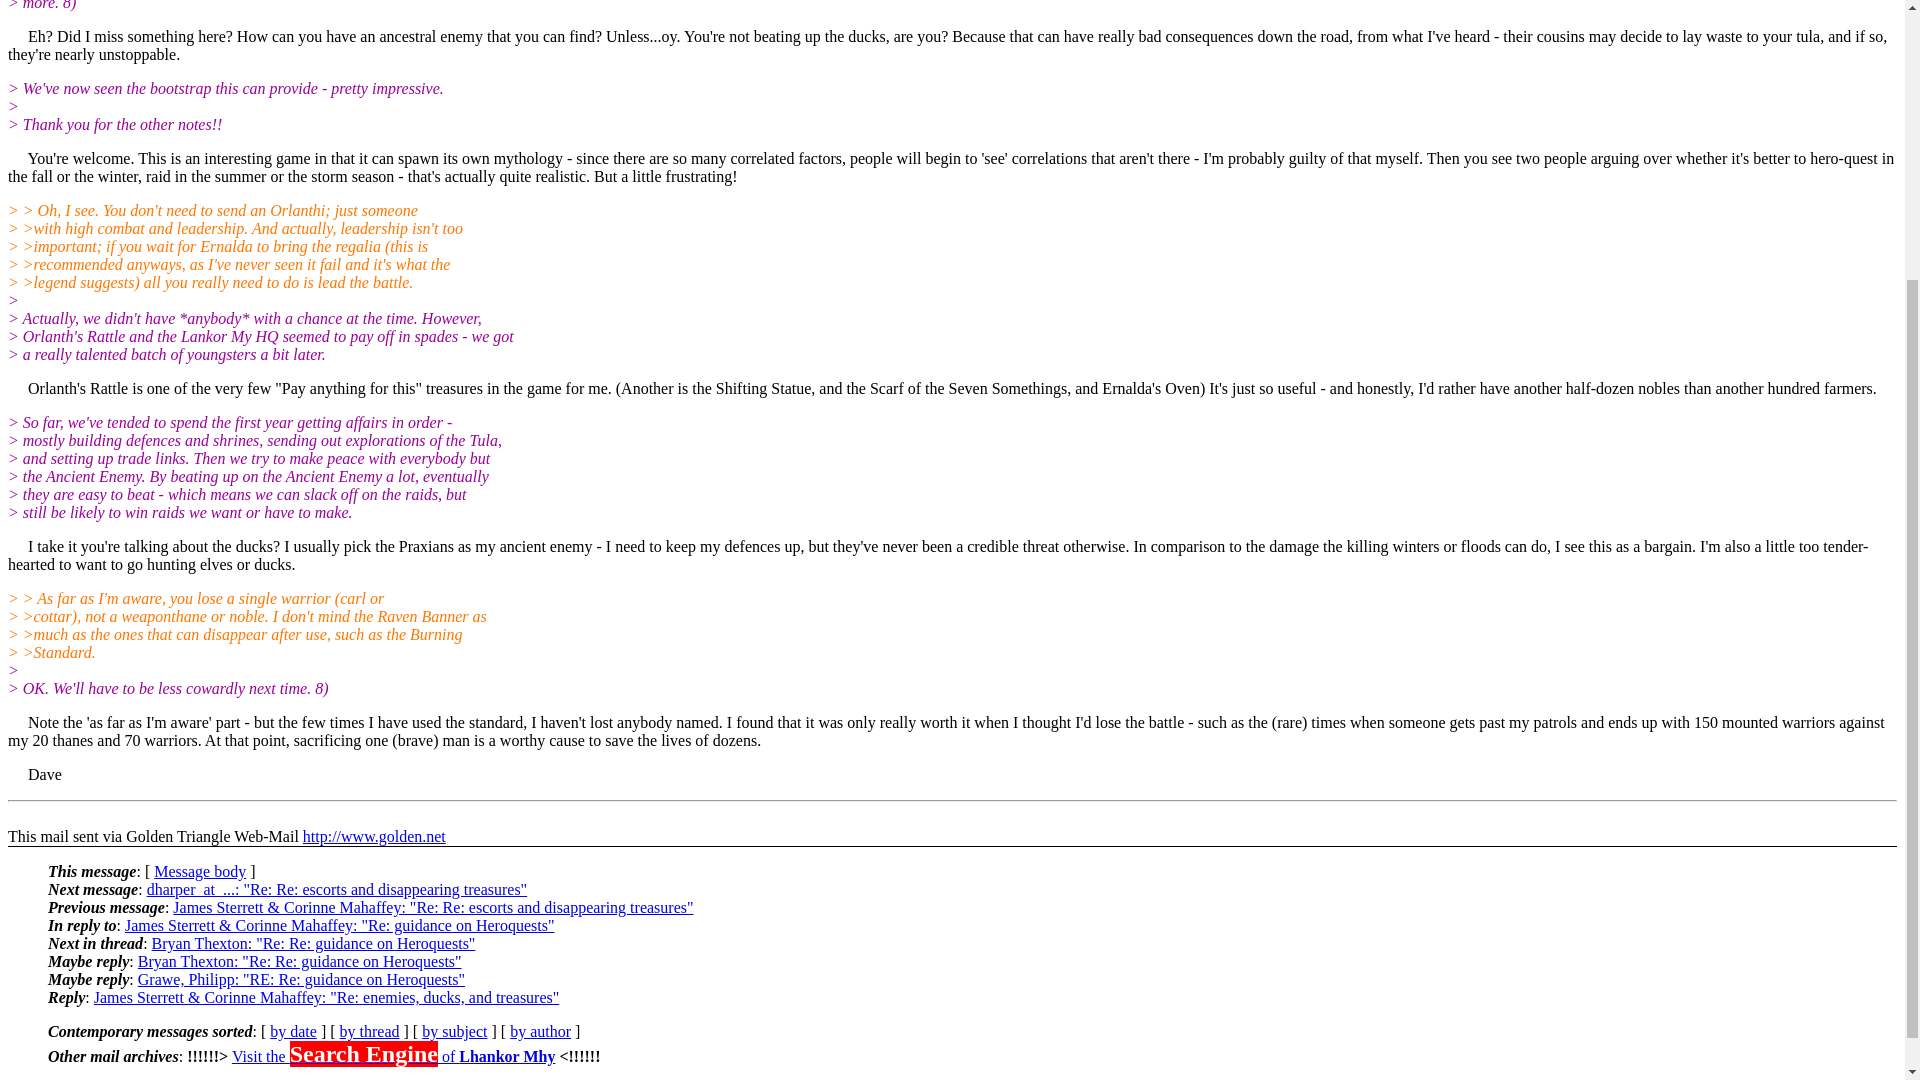  Describe the element at coordinates (199, 871) in the screenshot. I see `Message body` at that location.